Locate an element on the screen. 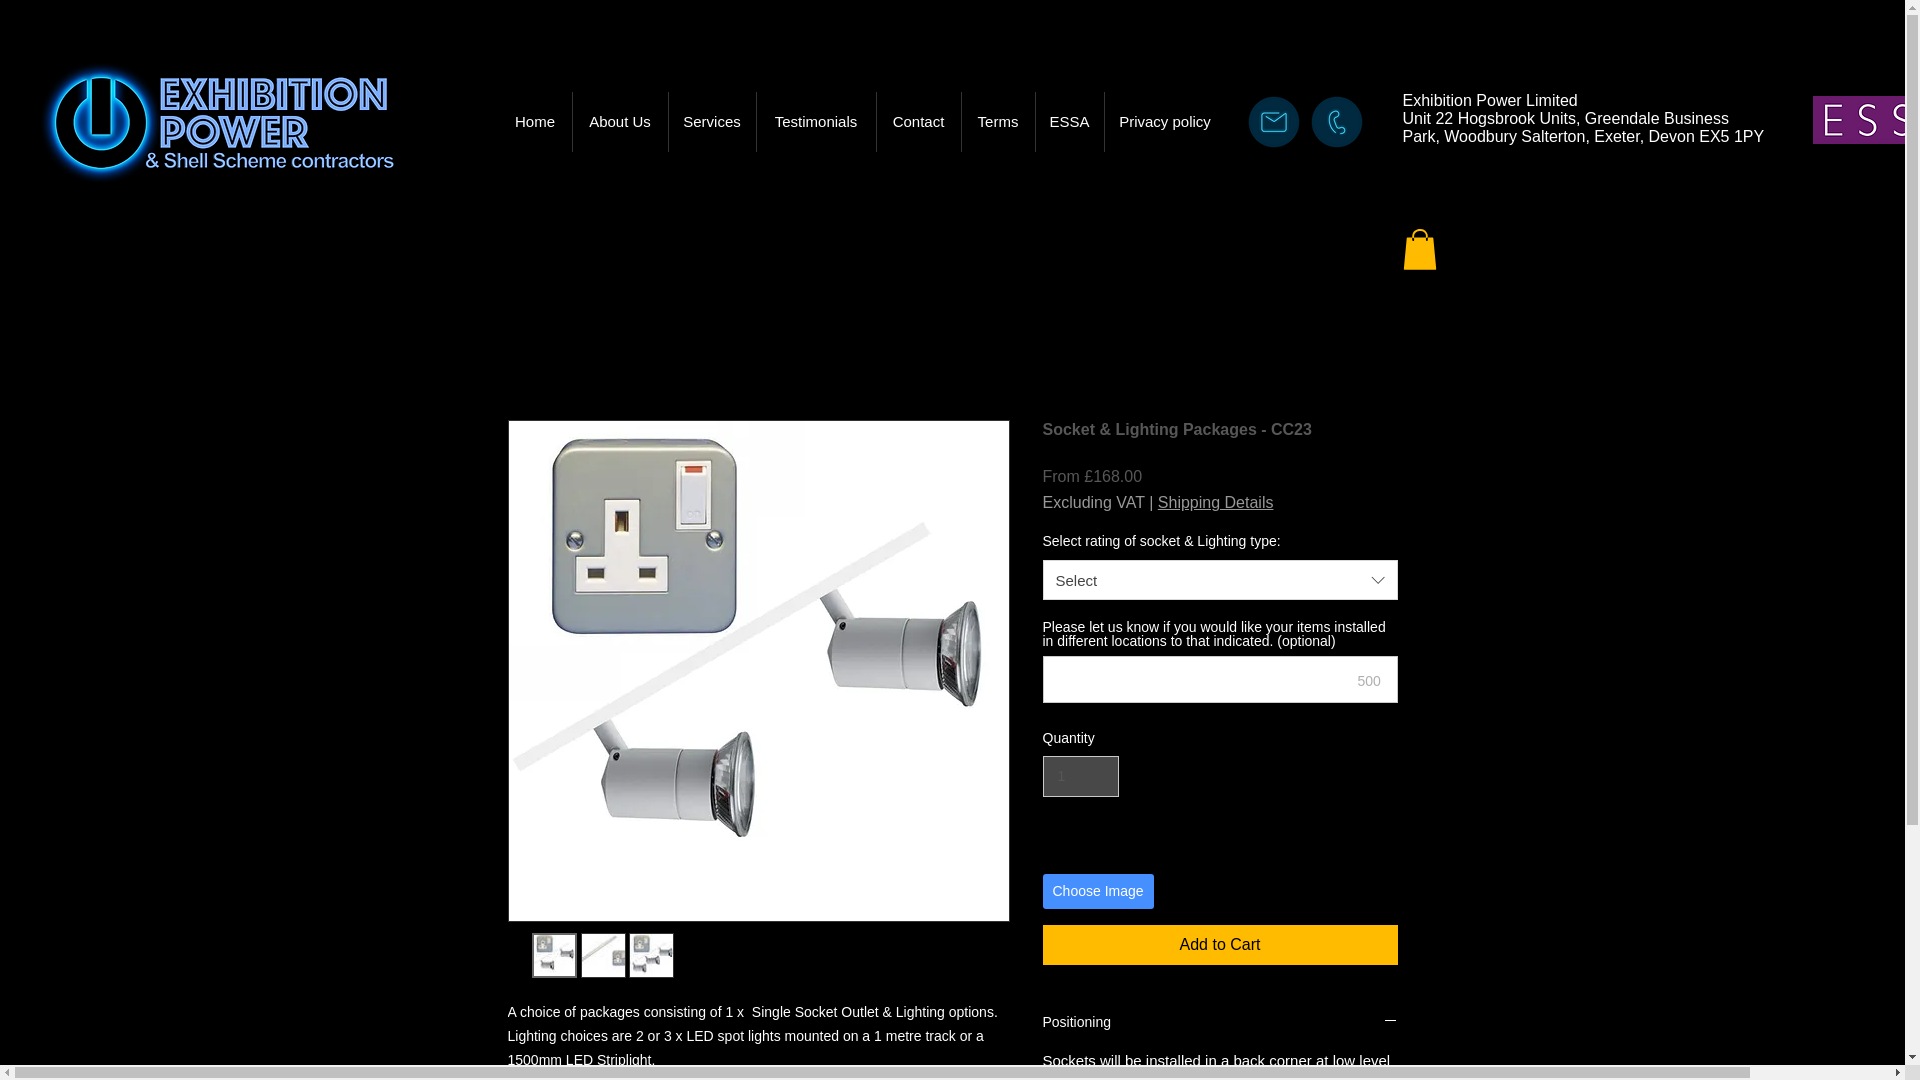 The height and width of the screenshot is (1080, 1920). Shipping Details is located at coordinates (1216, 502).